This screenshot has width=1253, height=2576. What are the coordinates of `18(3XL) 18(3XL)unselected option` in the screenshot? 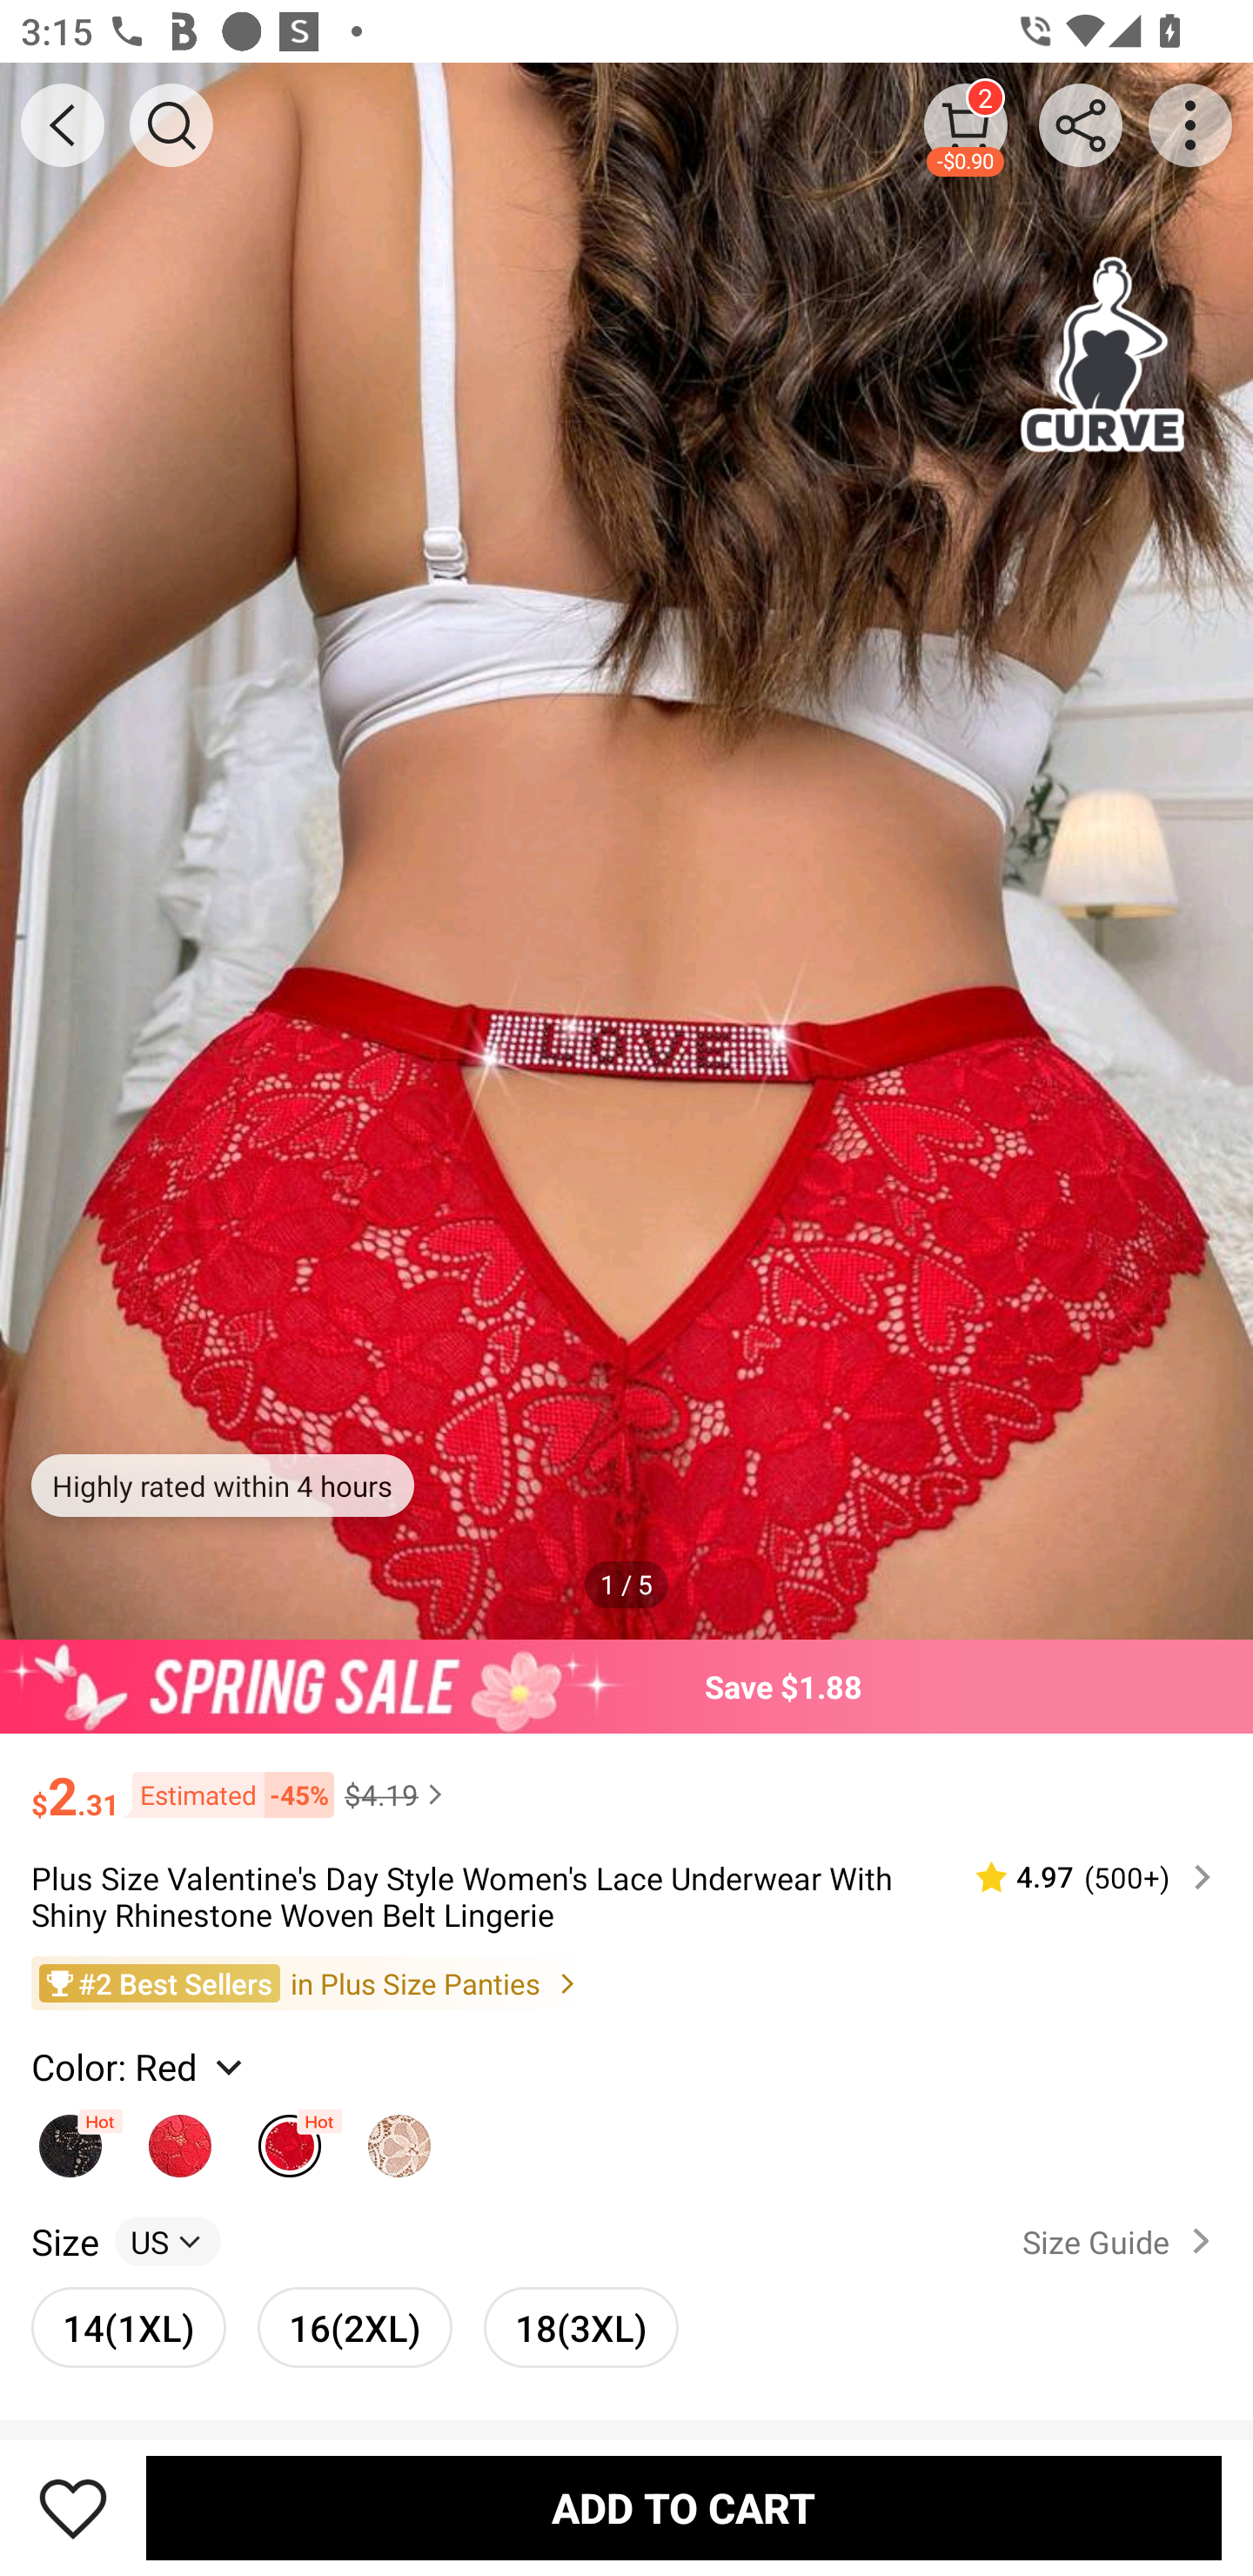 It's located at (581, 2327).